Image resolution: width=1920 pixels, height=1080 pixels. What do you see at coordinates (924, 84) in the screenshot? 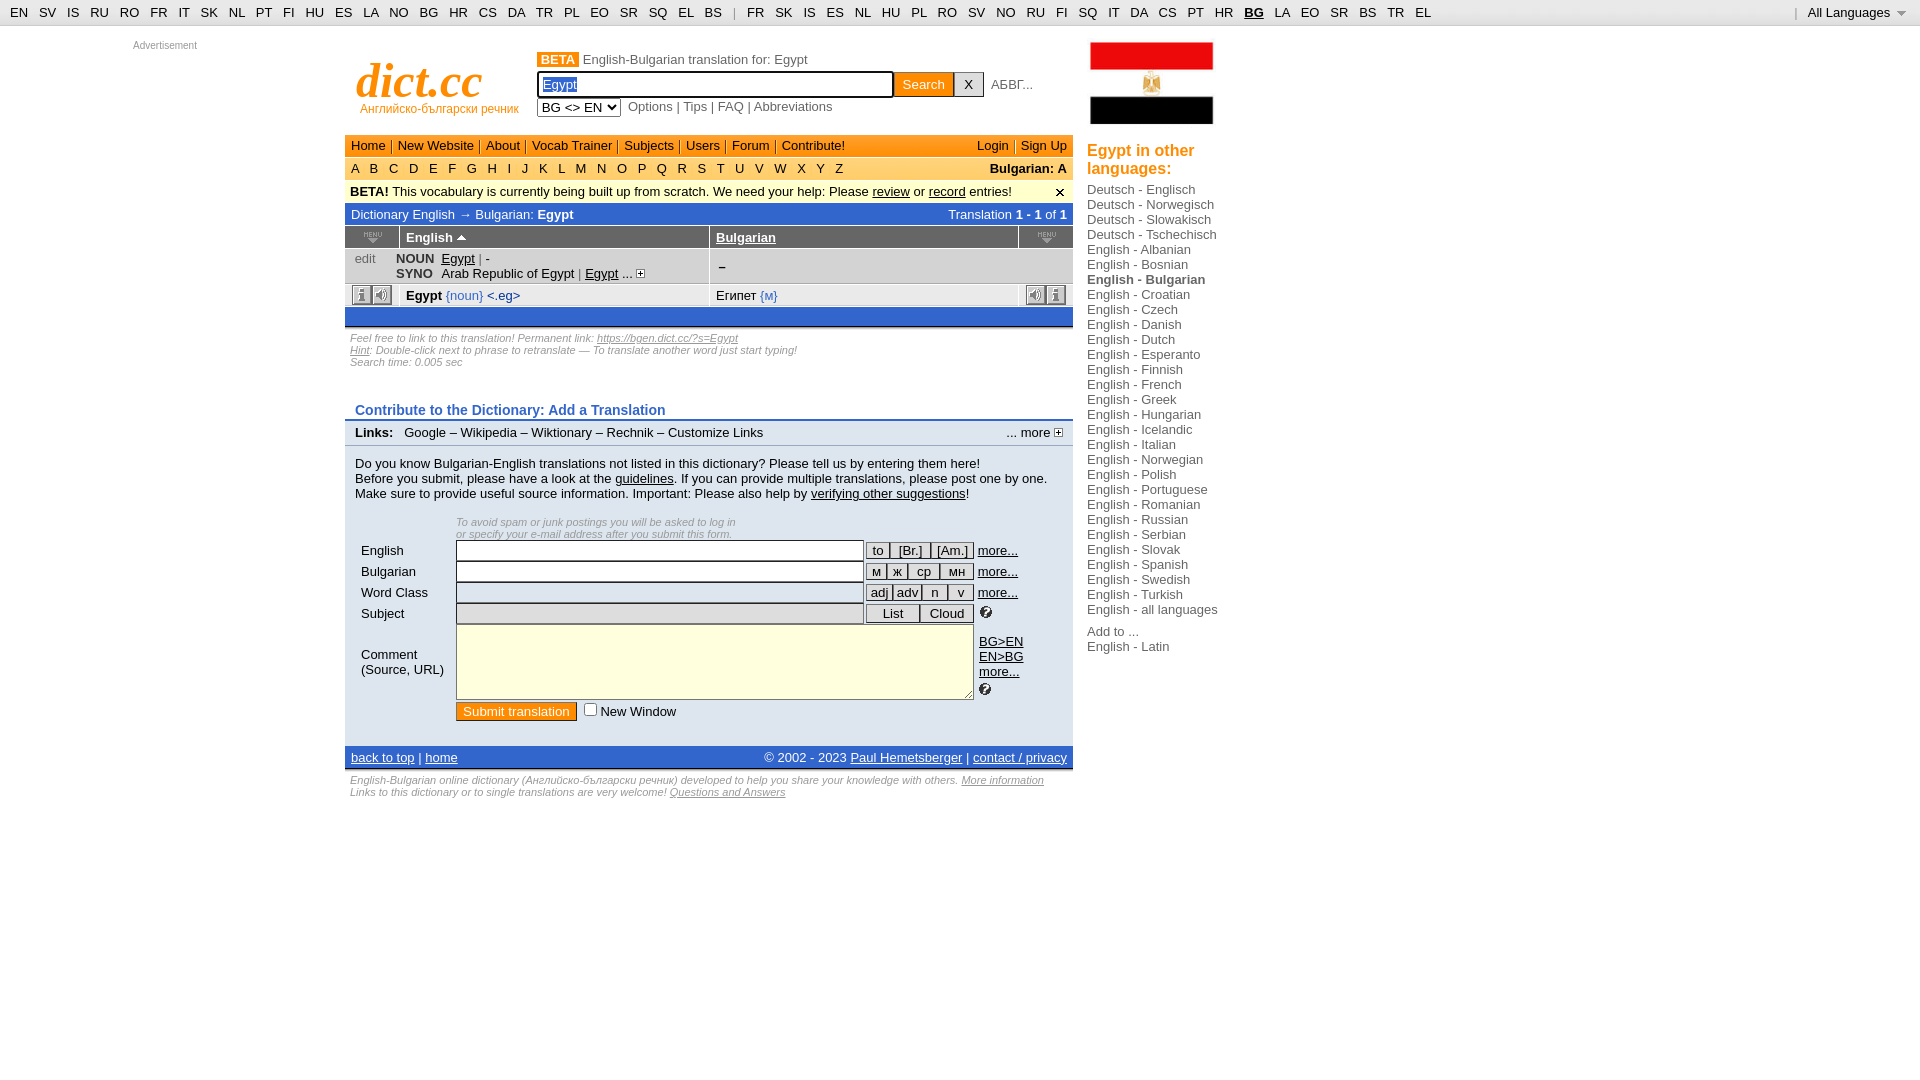
I see `Search` at bounding box center [924, 84].